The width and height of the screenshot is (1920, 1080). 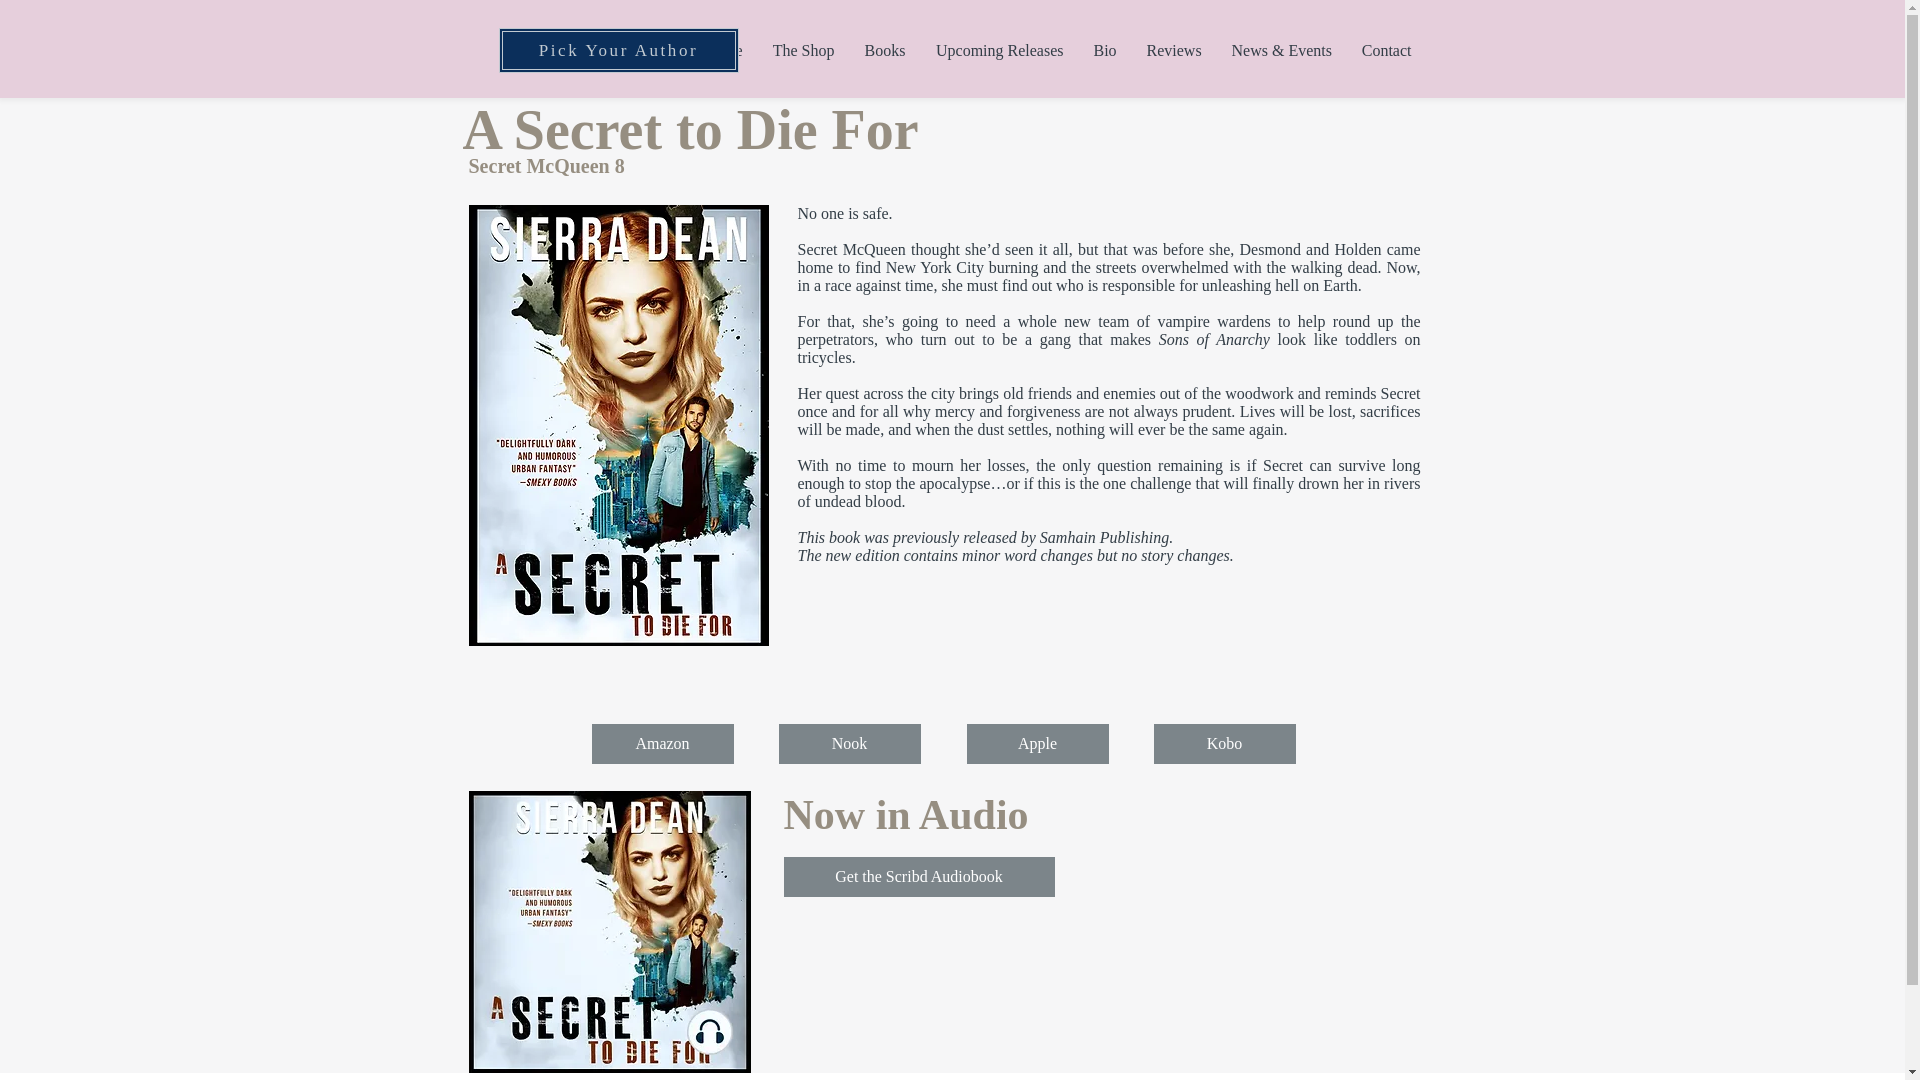 What do you see at coordinates (886, 50) in the screenshot?
I see `Books` at bounding box center [886, 50].